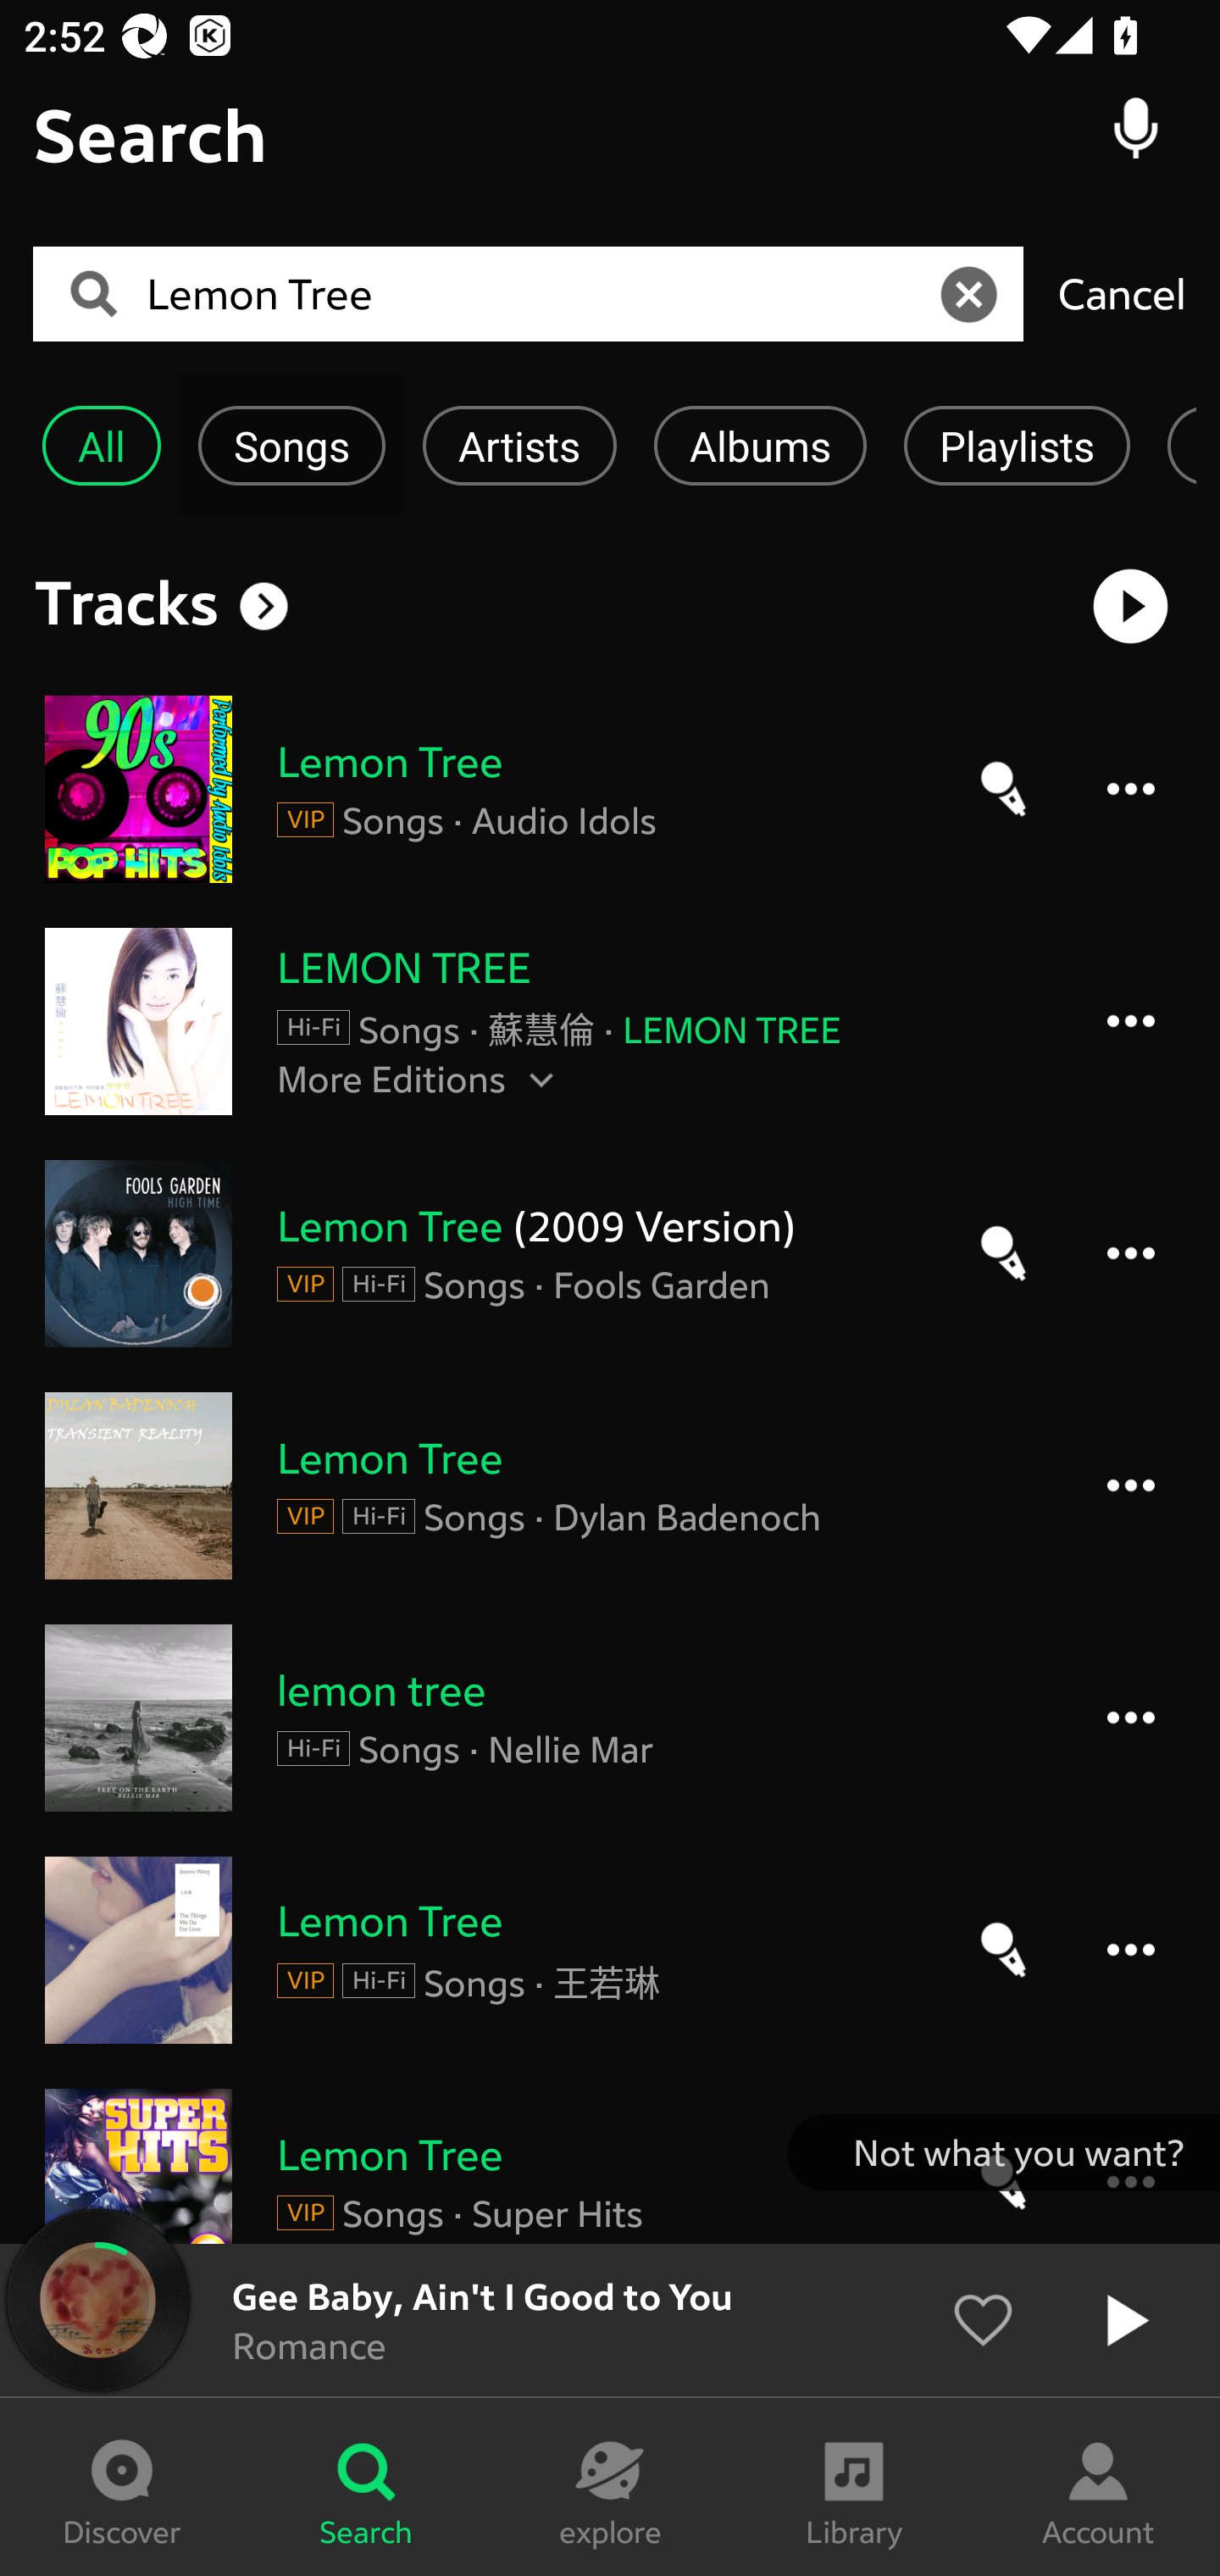  What do you see at coordinates (538, 295) in the screenshot?
I see `Lemon Tree` at bounding box center [538, 295].